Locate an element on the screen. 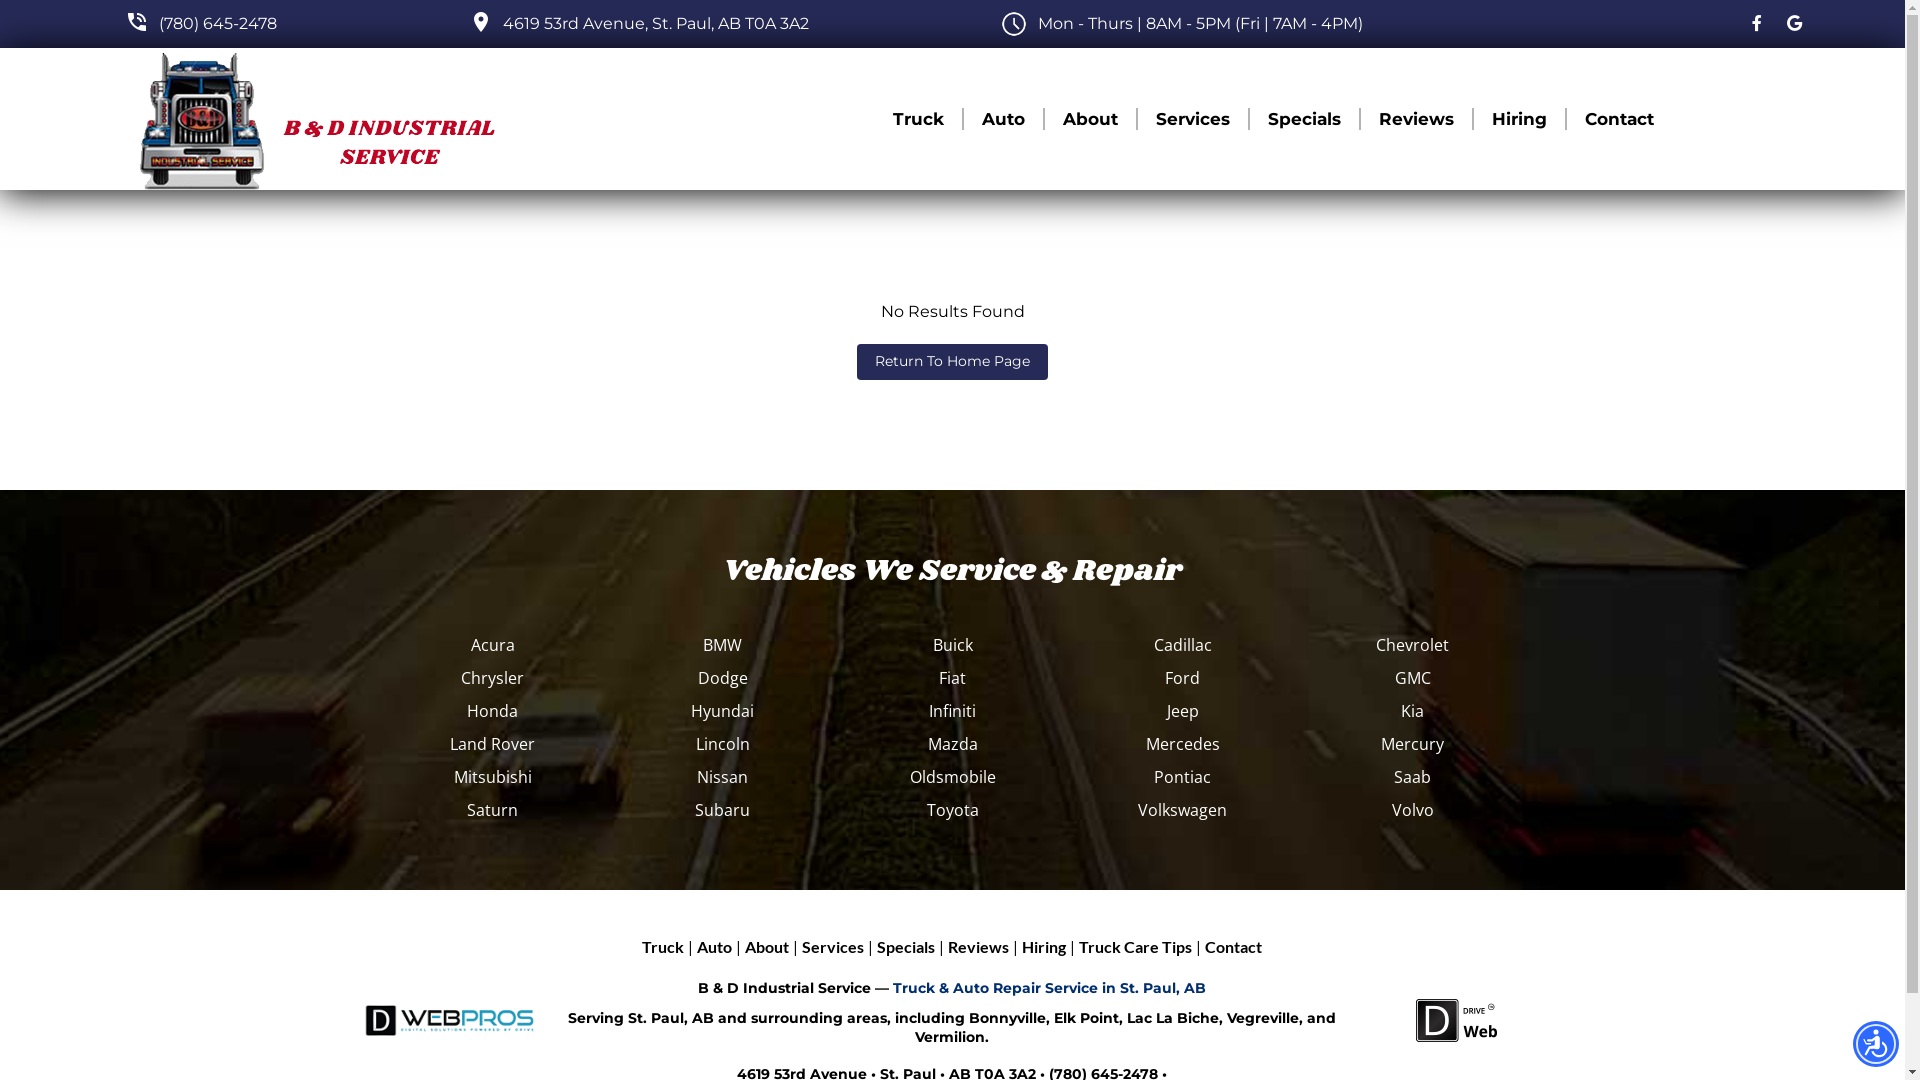  Toyota is located at coordinates (953, 810).